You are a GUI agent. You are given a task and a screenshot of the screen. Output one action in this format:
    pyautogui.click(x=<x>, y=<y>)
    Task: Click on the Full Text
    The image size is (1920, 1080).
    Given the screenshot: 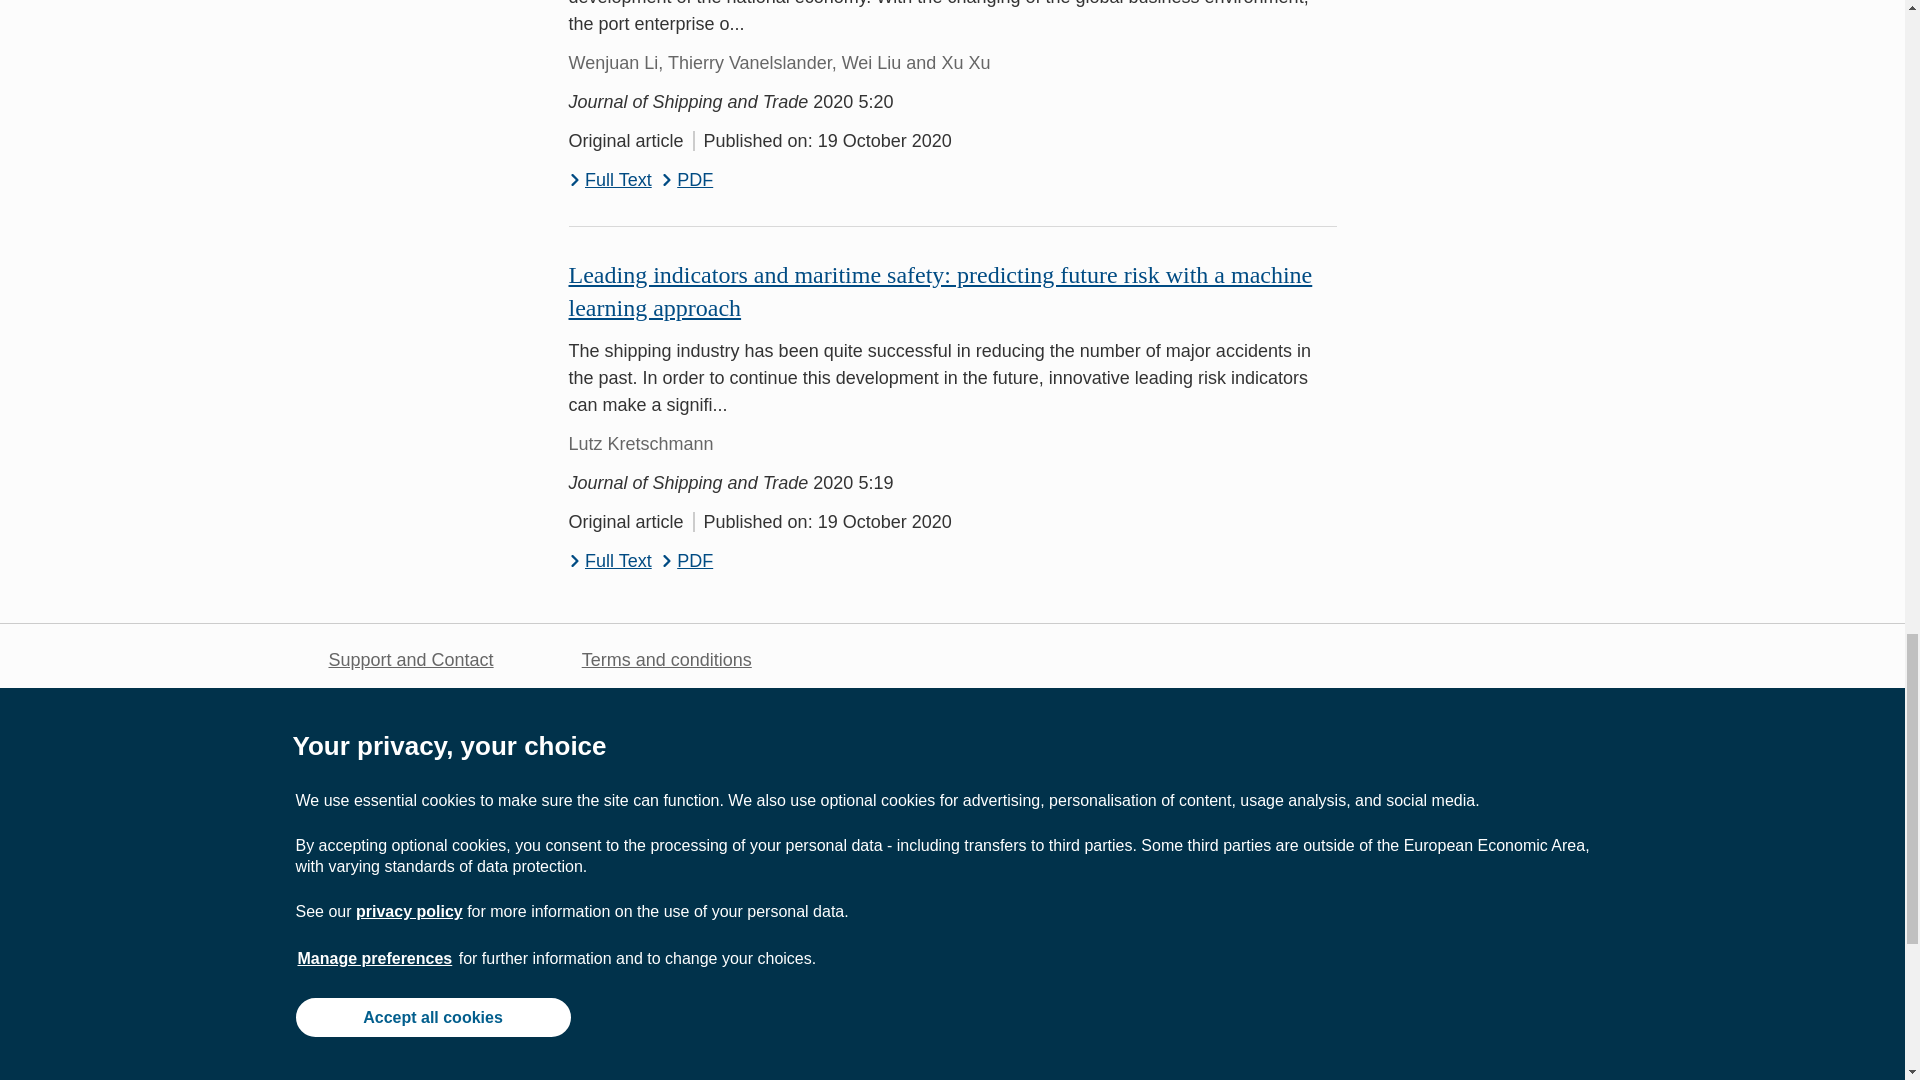 What is the action you would take?
    pyautogui.click(x=609, y=180)
    